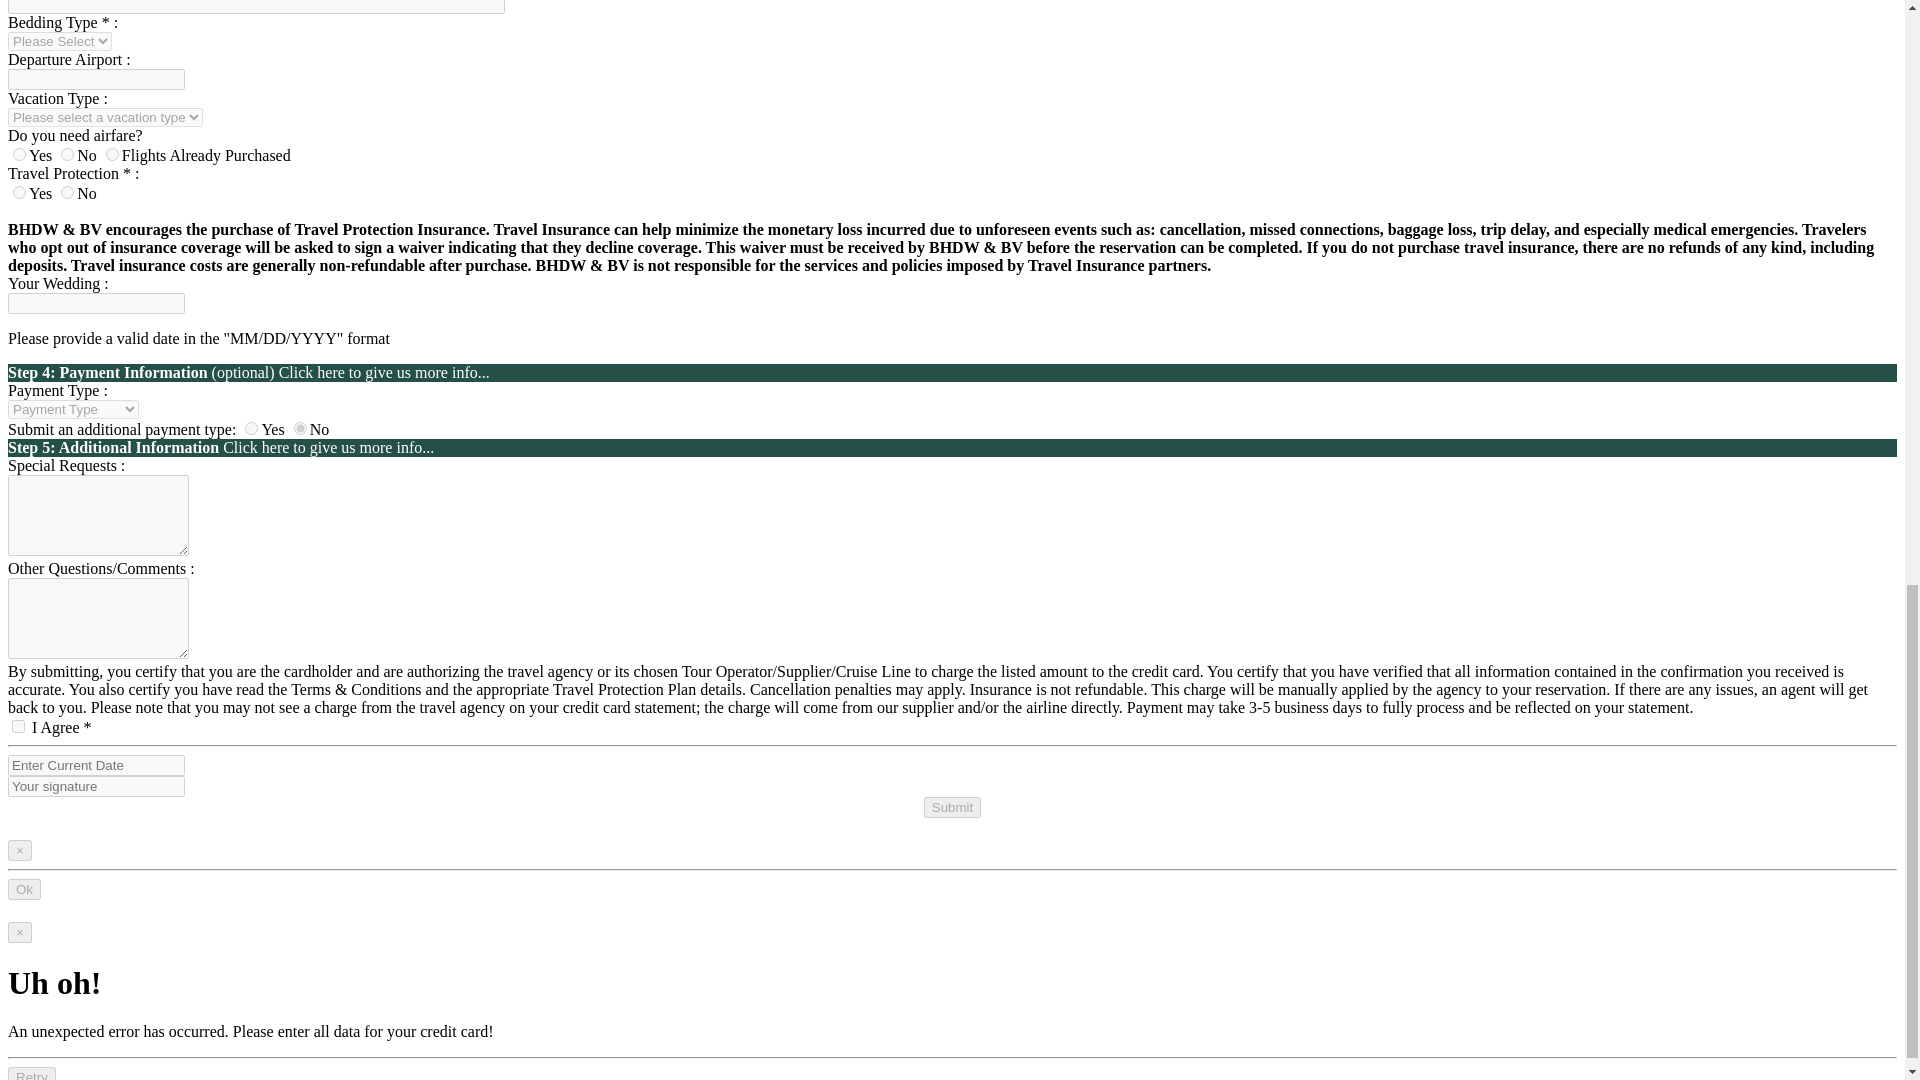  Describe the element at coordinates (952, 807) in the screenshot. I see `Submit` at that location.